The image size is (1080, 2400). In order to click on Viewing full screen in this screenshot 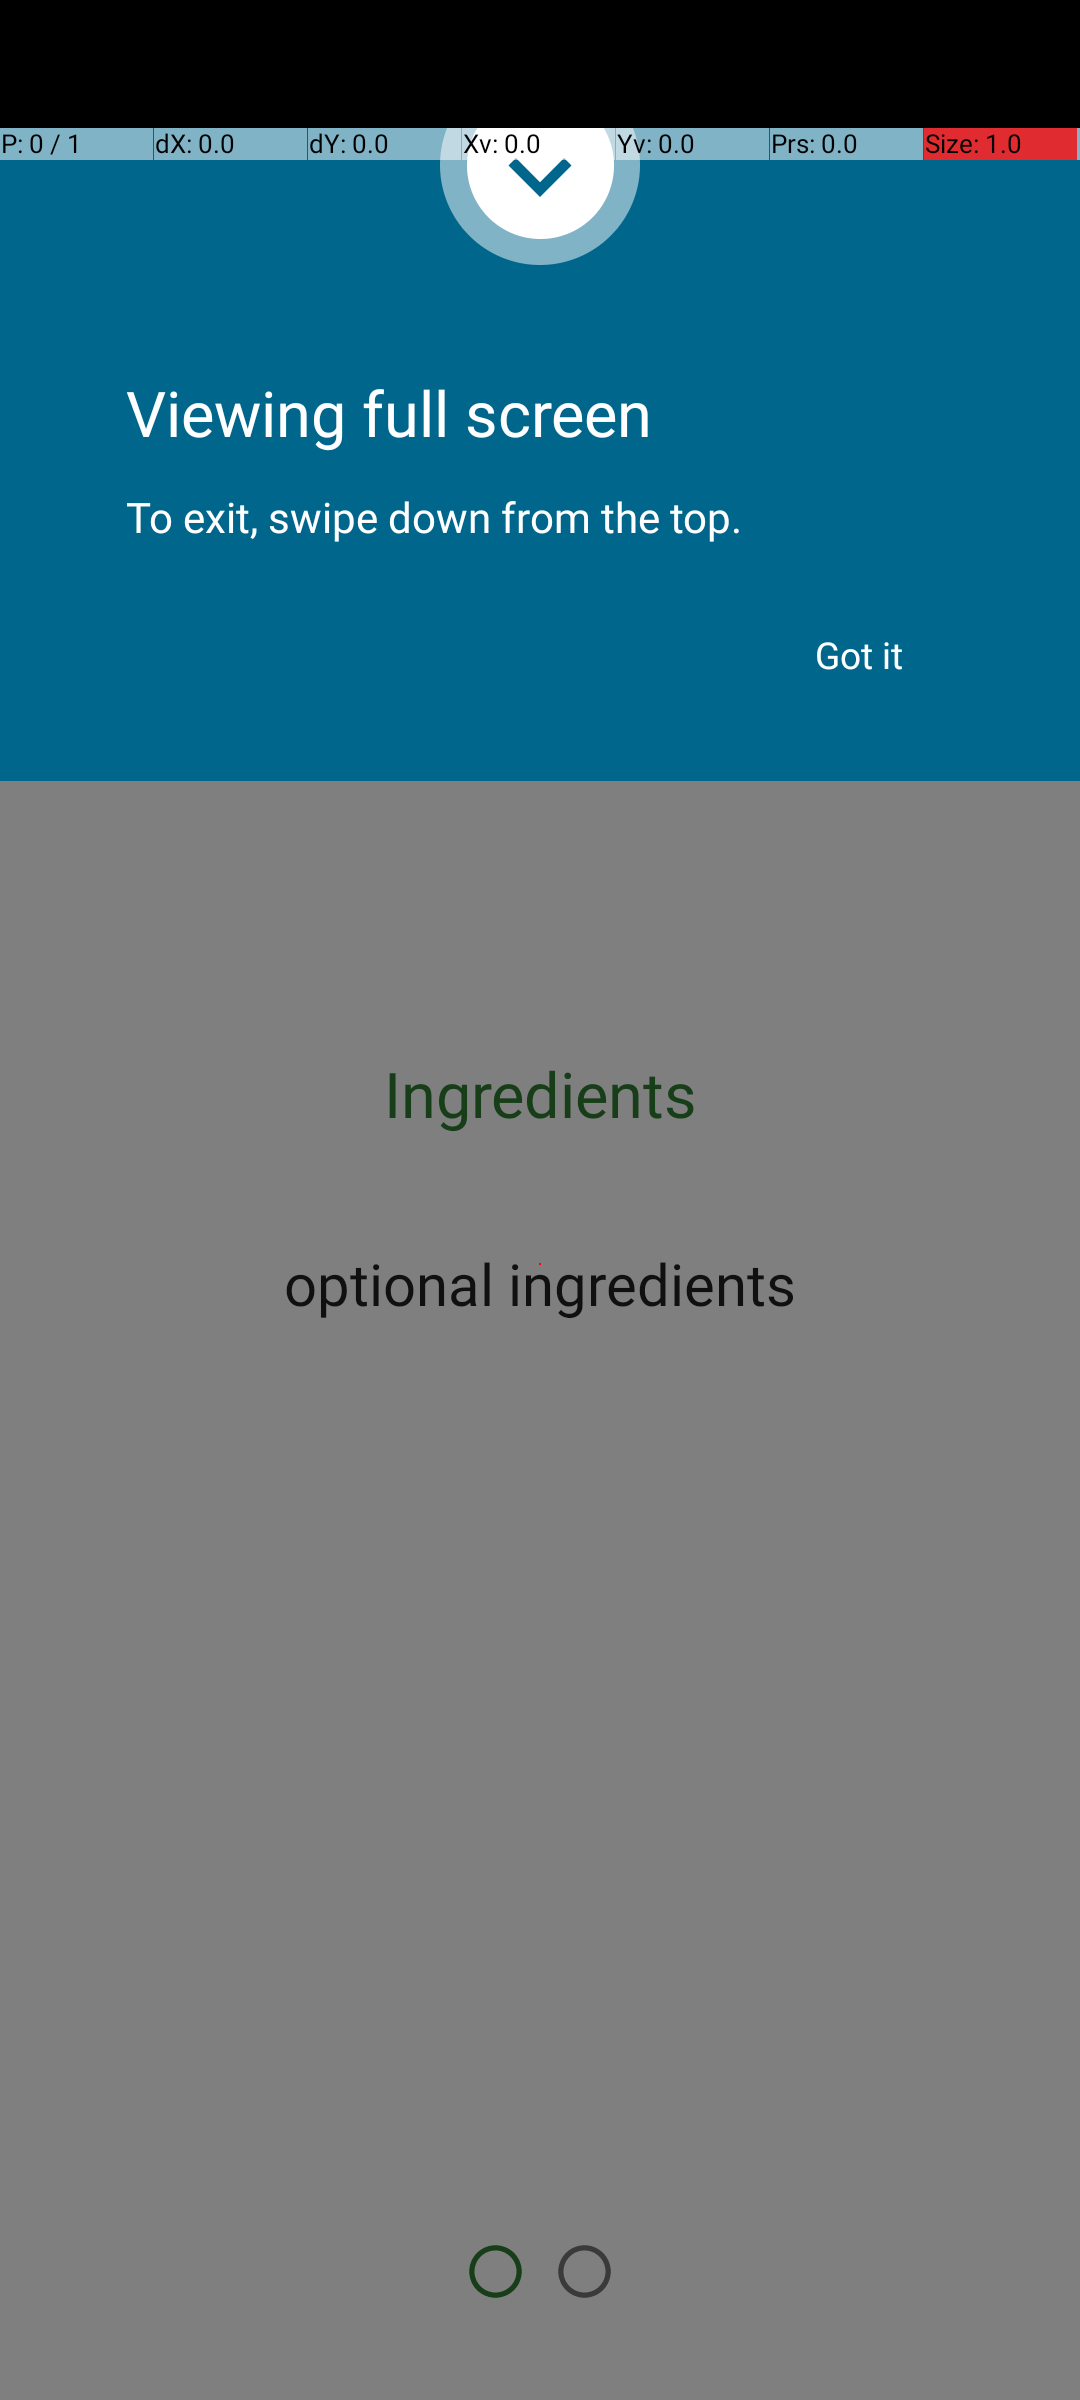, I will do `click(540, 360)`.